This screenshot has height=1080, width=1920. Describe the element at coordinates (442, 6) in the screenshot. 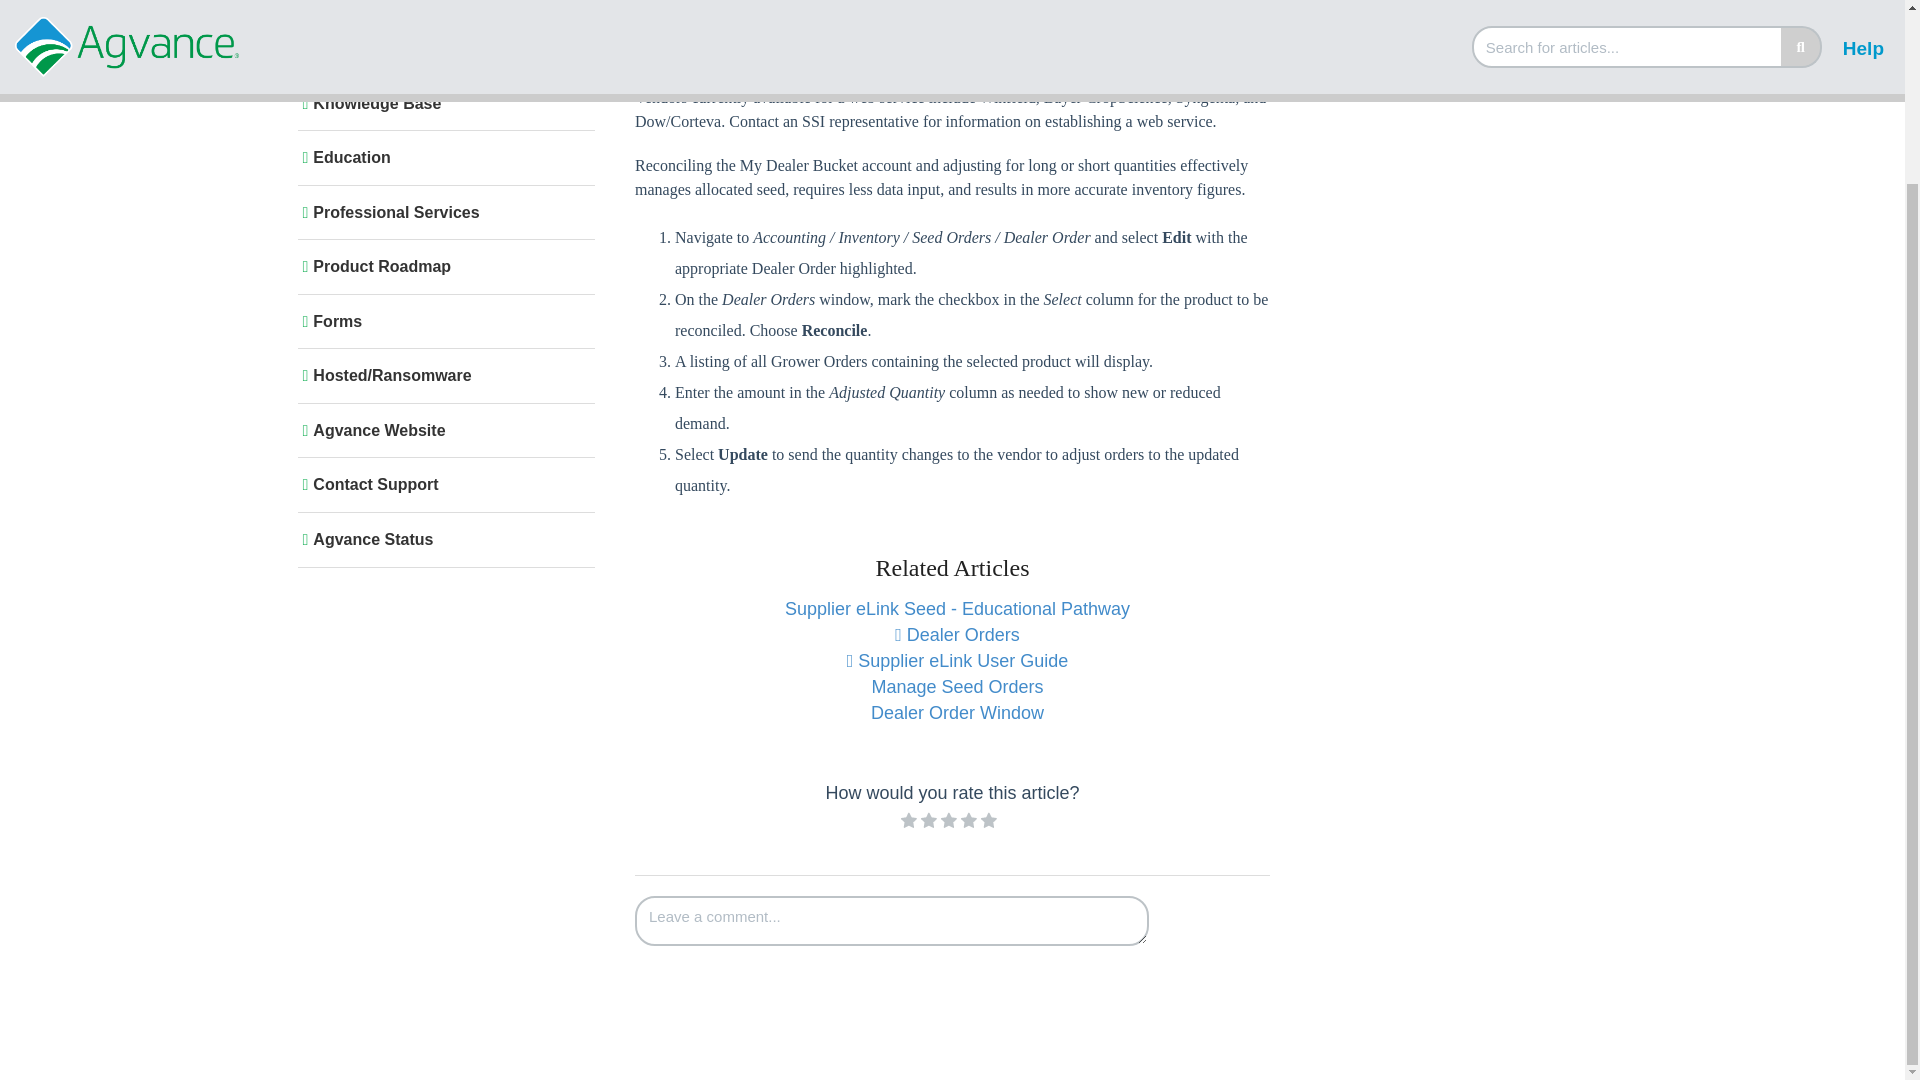

I see `Agvance Solutions Newsletter` at that location.